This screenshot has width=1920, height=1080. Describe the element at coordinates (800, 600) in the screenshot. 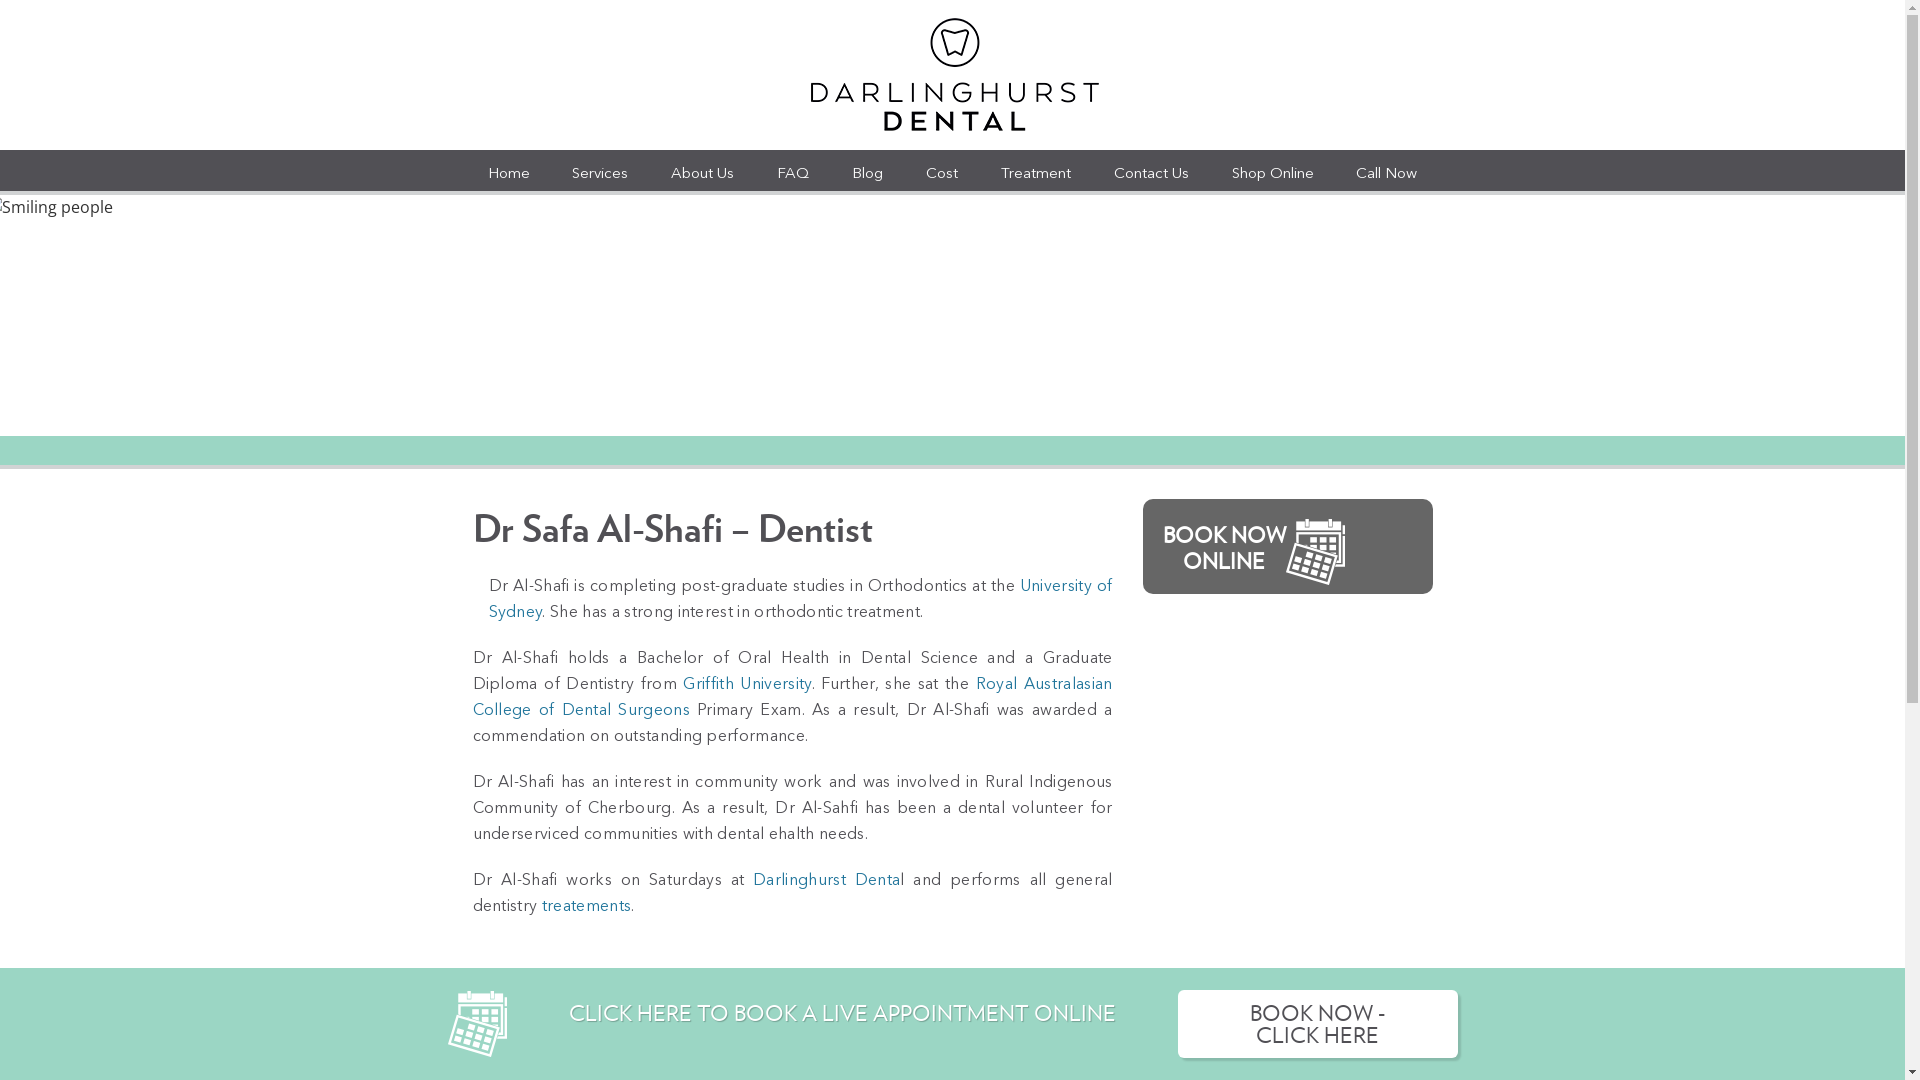

I see `University of Sydney` at that location.